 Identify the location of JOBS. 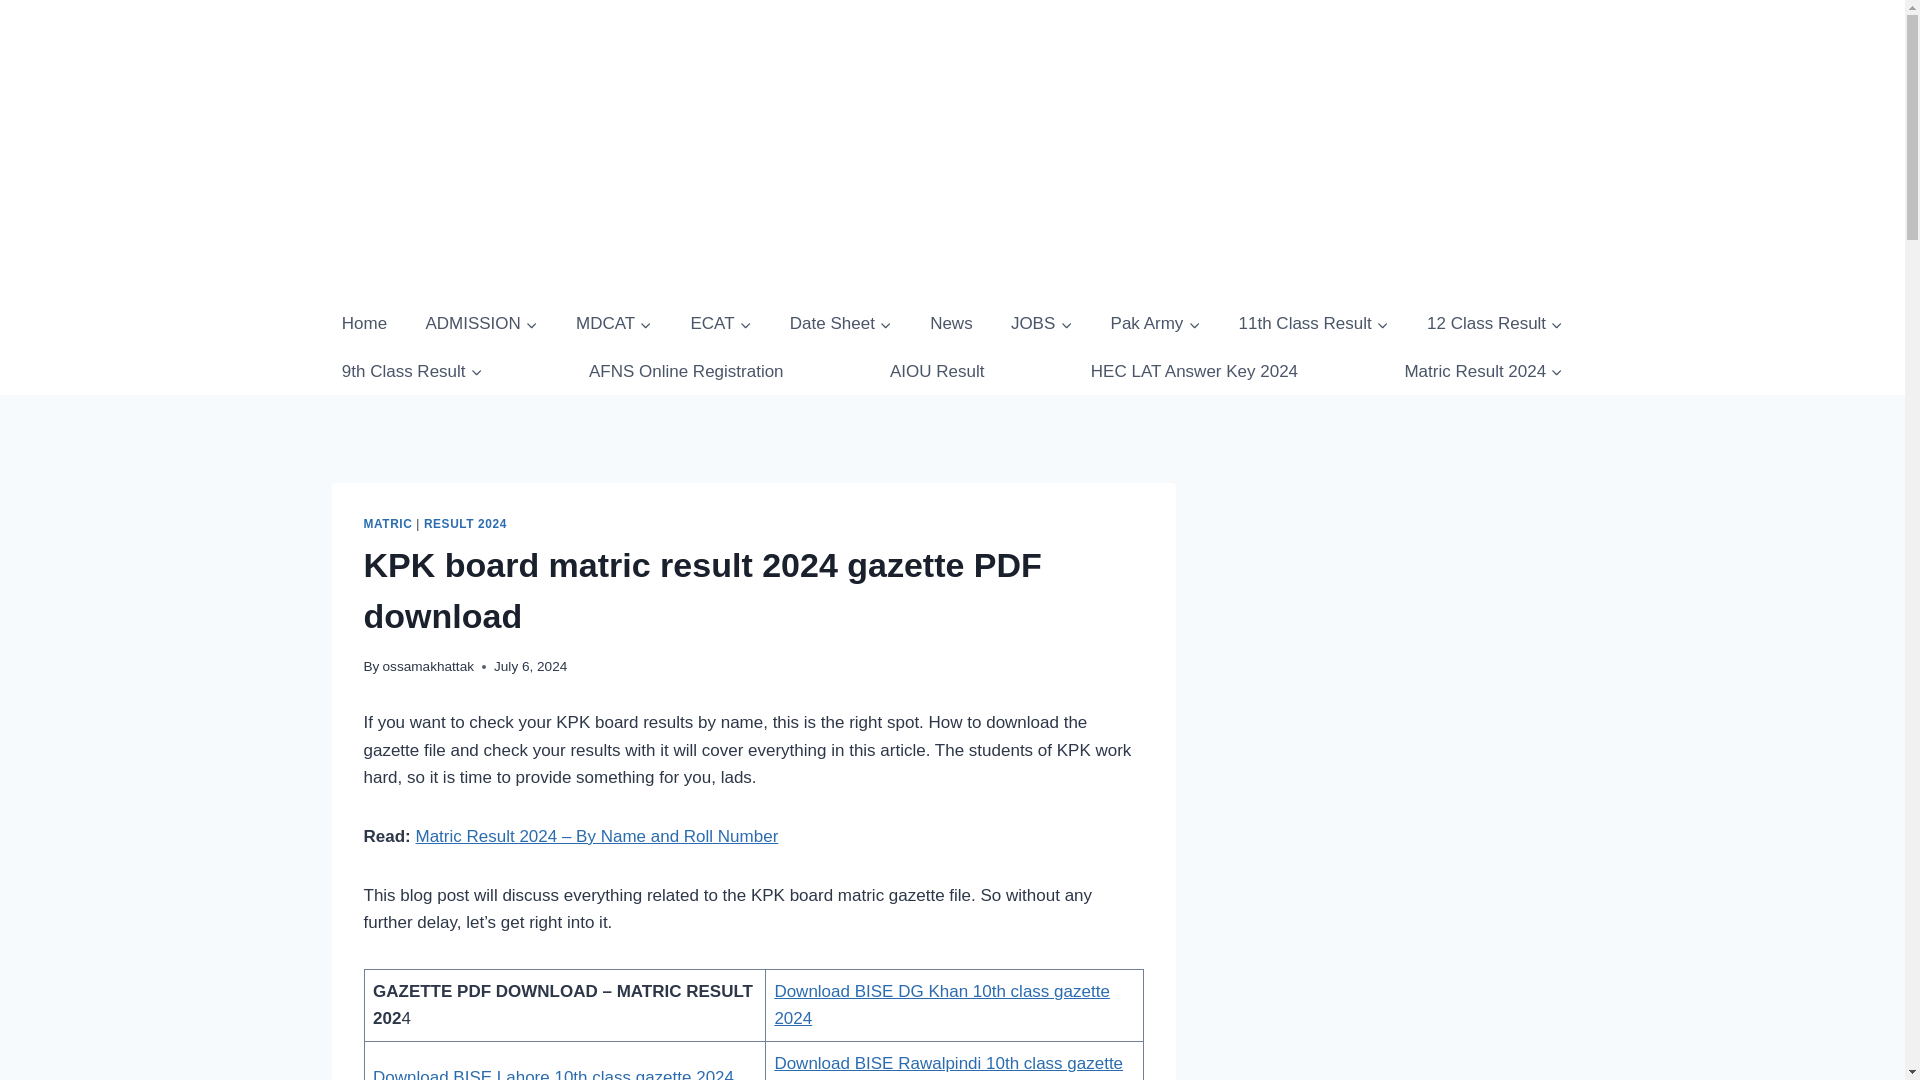
(1041, 324).